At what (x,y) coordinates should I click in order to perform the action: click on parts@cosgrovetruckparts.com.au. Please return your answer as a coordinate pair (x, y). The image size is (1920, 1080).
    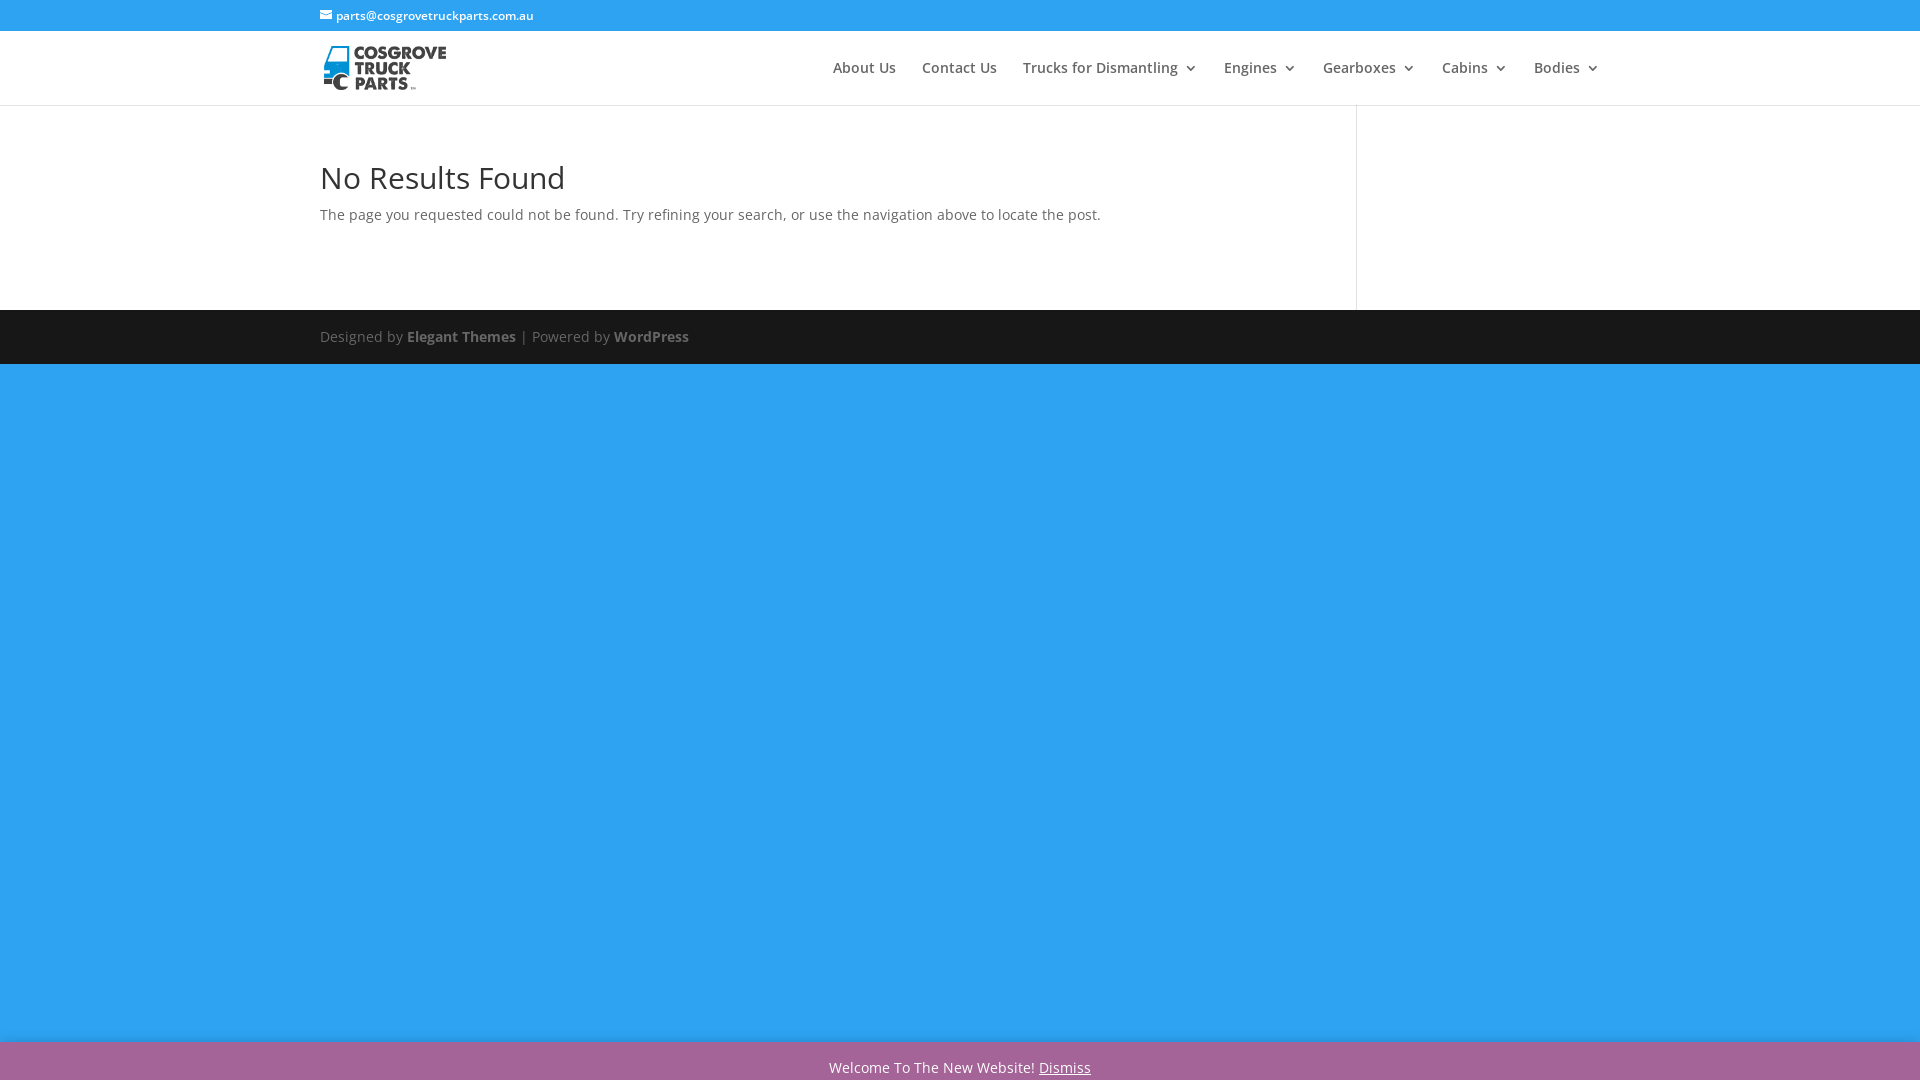
    Looking at the image, I should click on (427, 16).